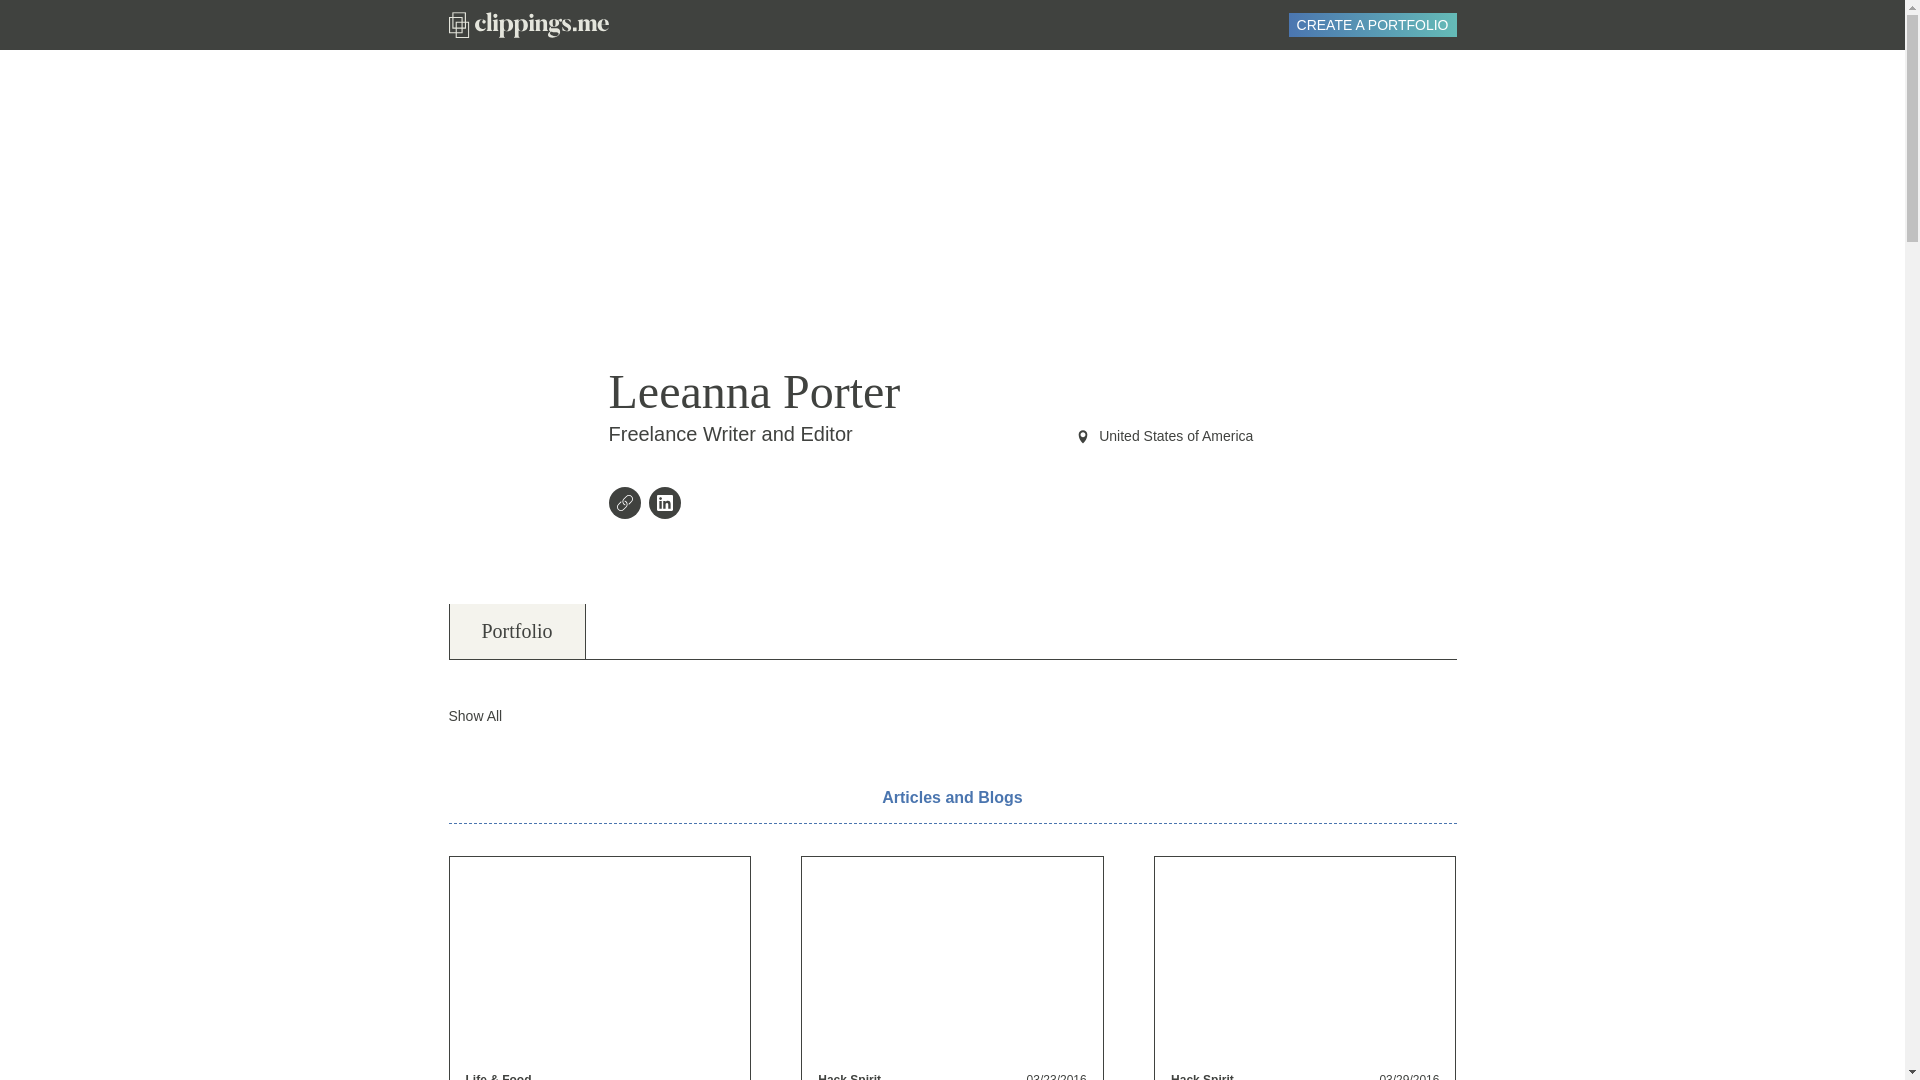 Image resolution: width=1920 pixels, height=1080 pixels. I want to click on Create a Portfolio, so click(1372, 24).